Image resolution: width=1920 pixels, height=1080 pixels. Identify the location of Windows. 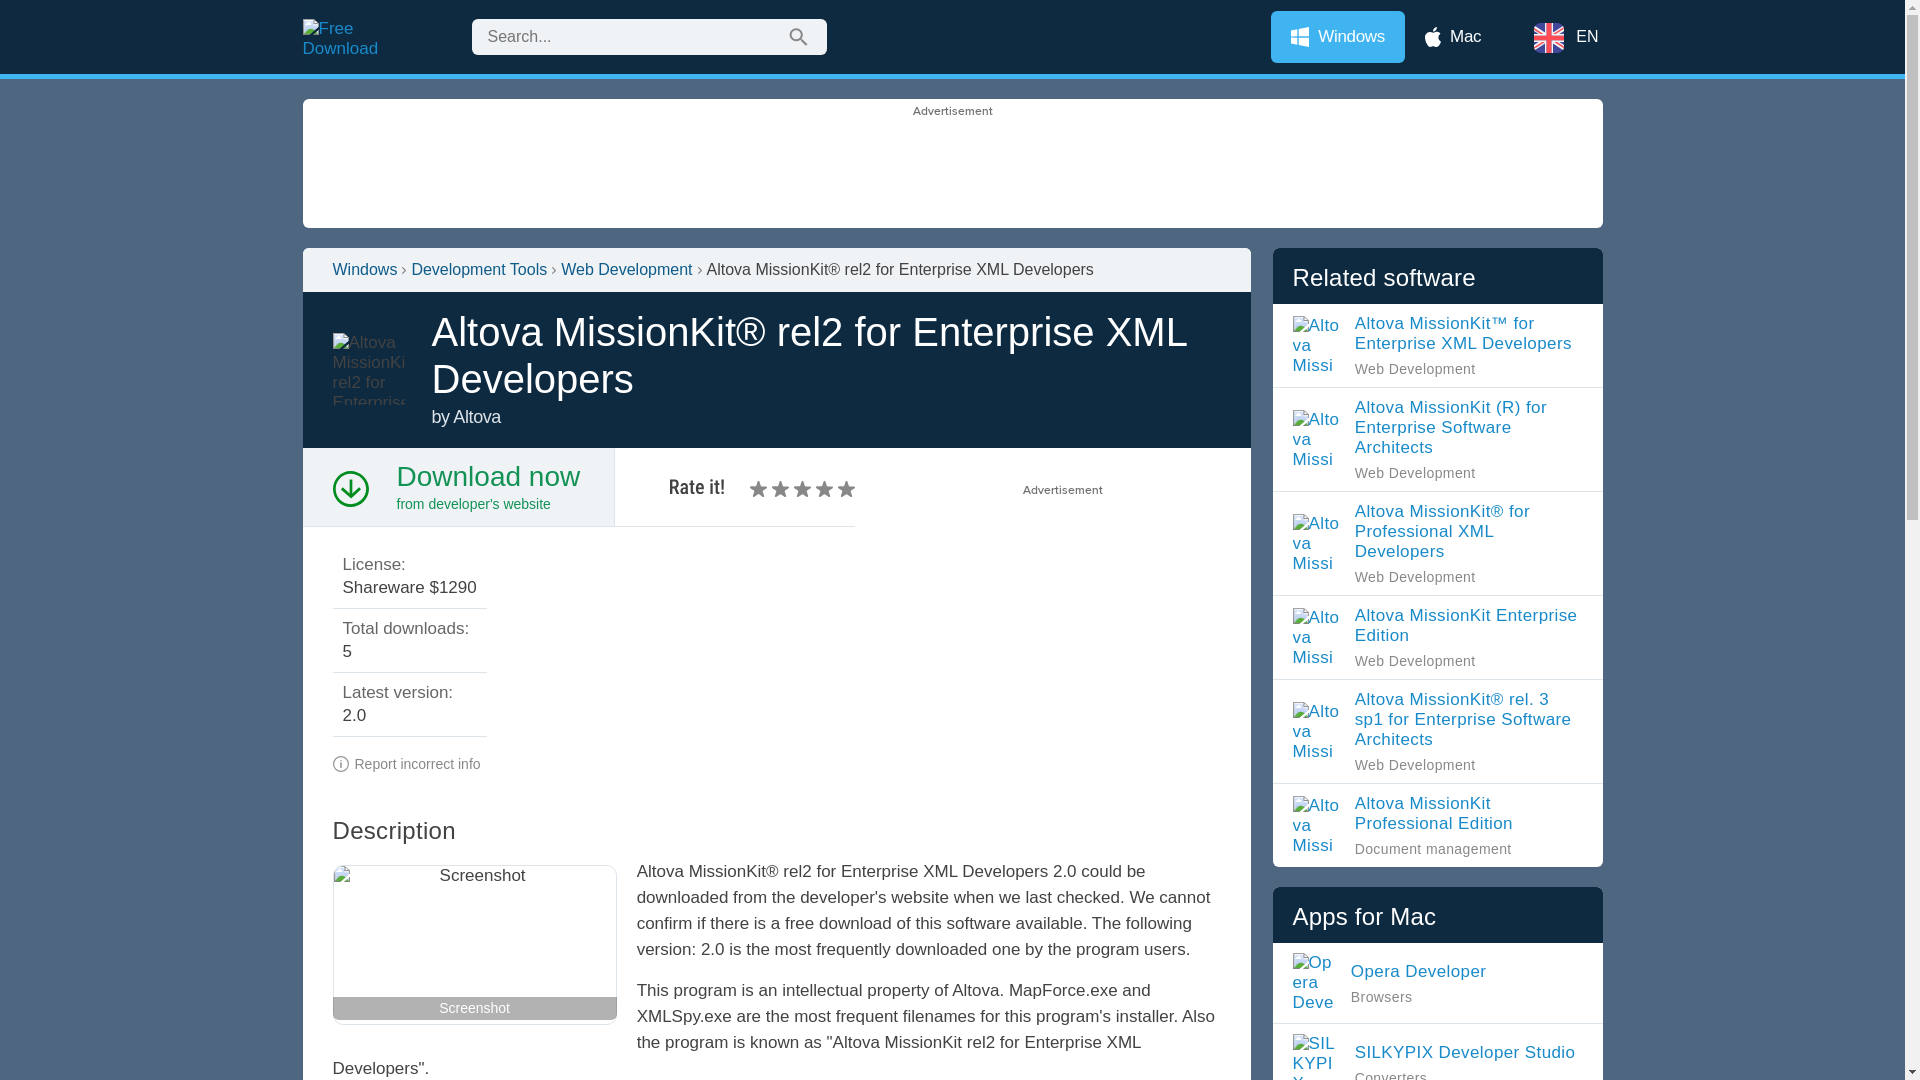
(1338, 36).